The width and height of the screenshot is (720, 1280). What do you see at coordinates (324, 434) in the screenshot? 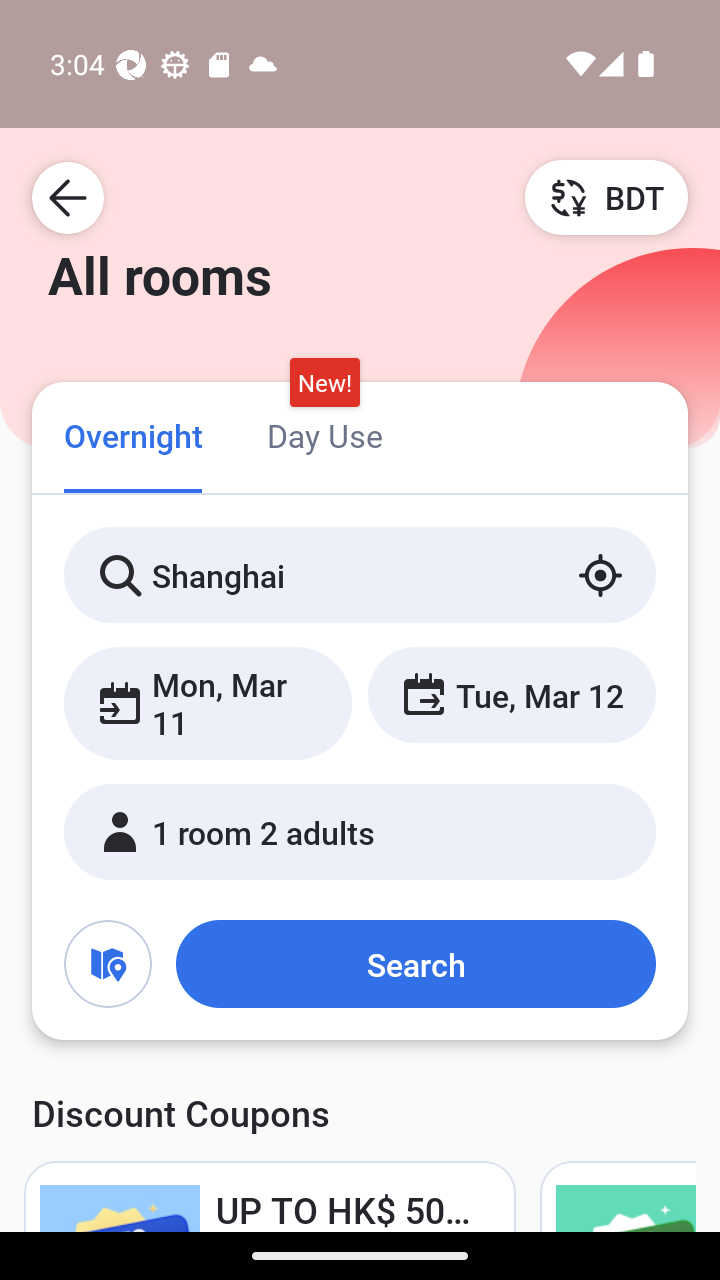
I see `Day Use` at bounding box center [324, 434].